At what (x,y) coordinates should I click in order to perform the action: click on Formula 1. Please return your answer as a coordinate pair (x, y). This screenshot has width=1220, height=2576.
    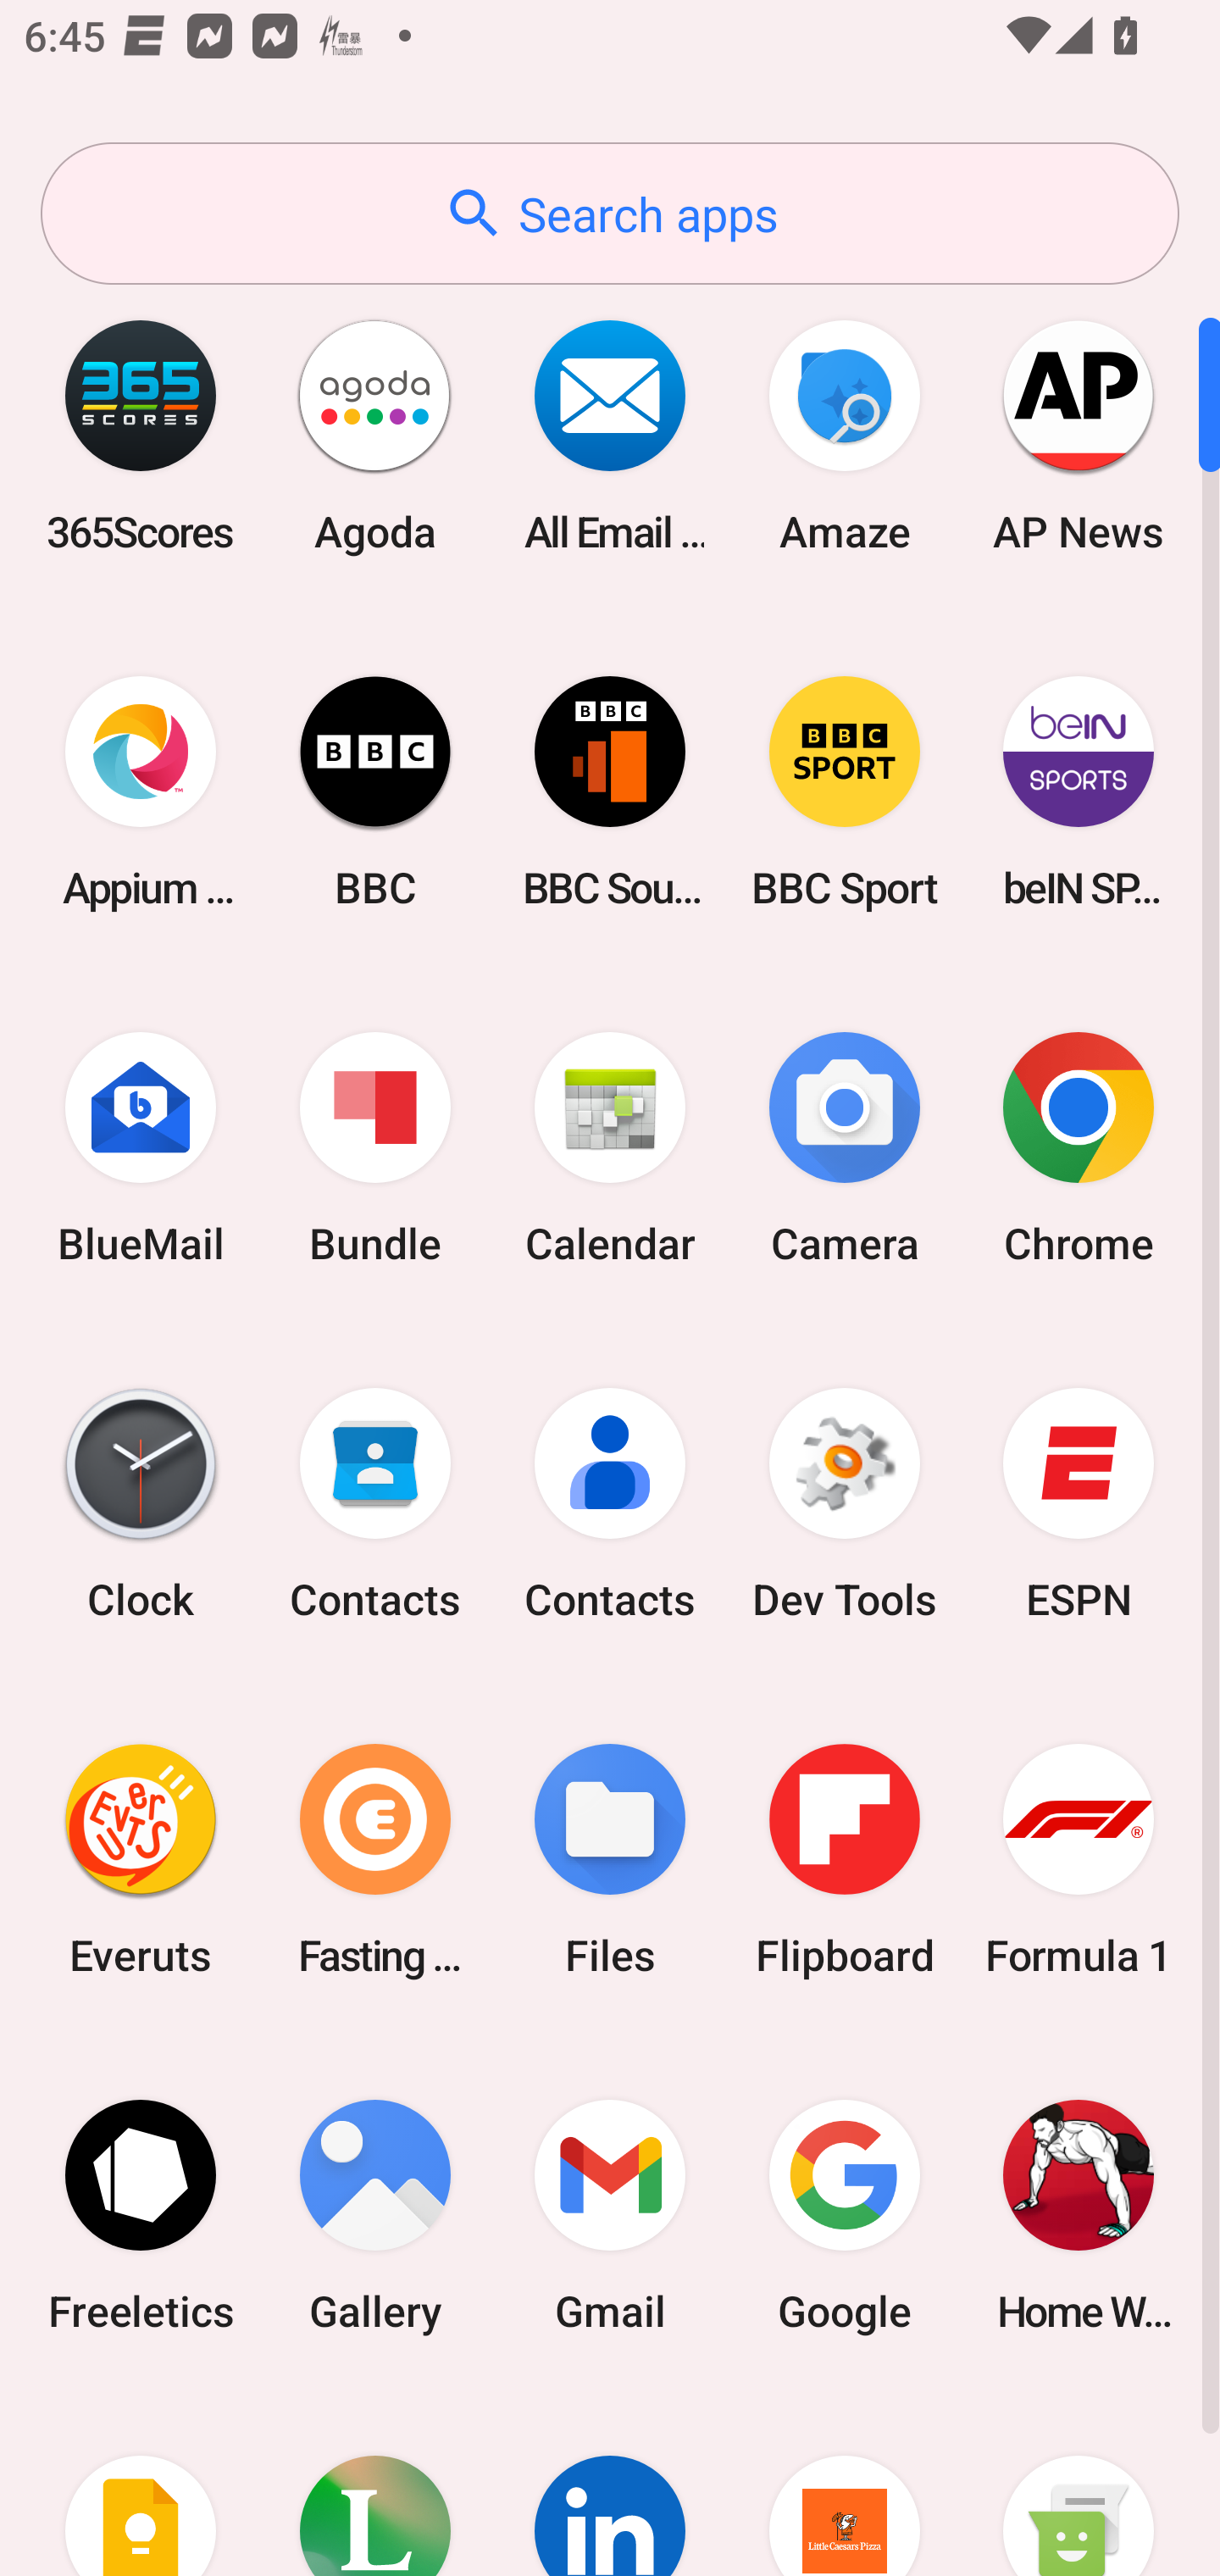
    Looking at the image, I should click on (1079, 1859).